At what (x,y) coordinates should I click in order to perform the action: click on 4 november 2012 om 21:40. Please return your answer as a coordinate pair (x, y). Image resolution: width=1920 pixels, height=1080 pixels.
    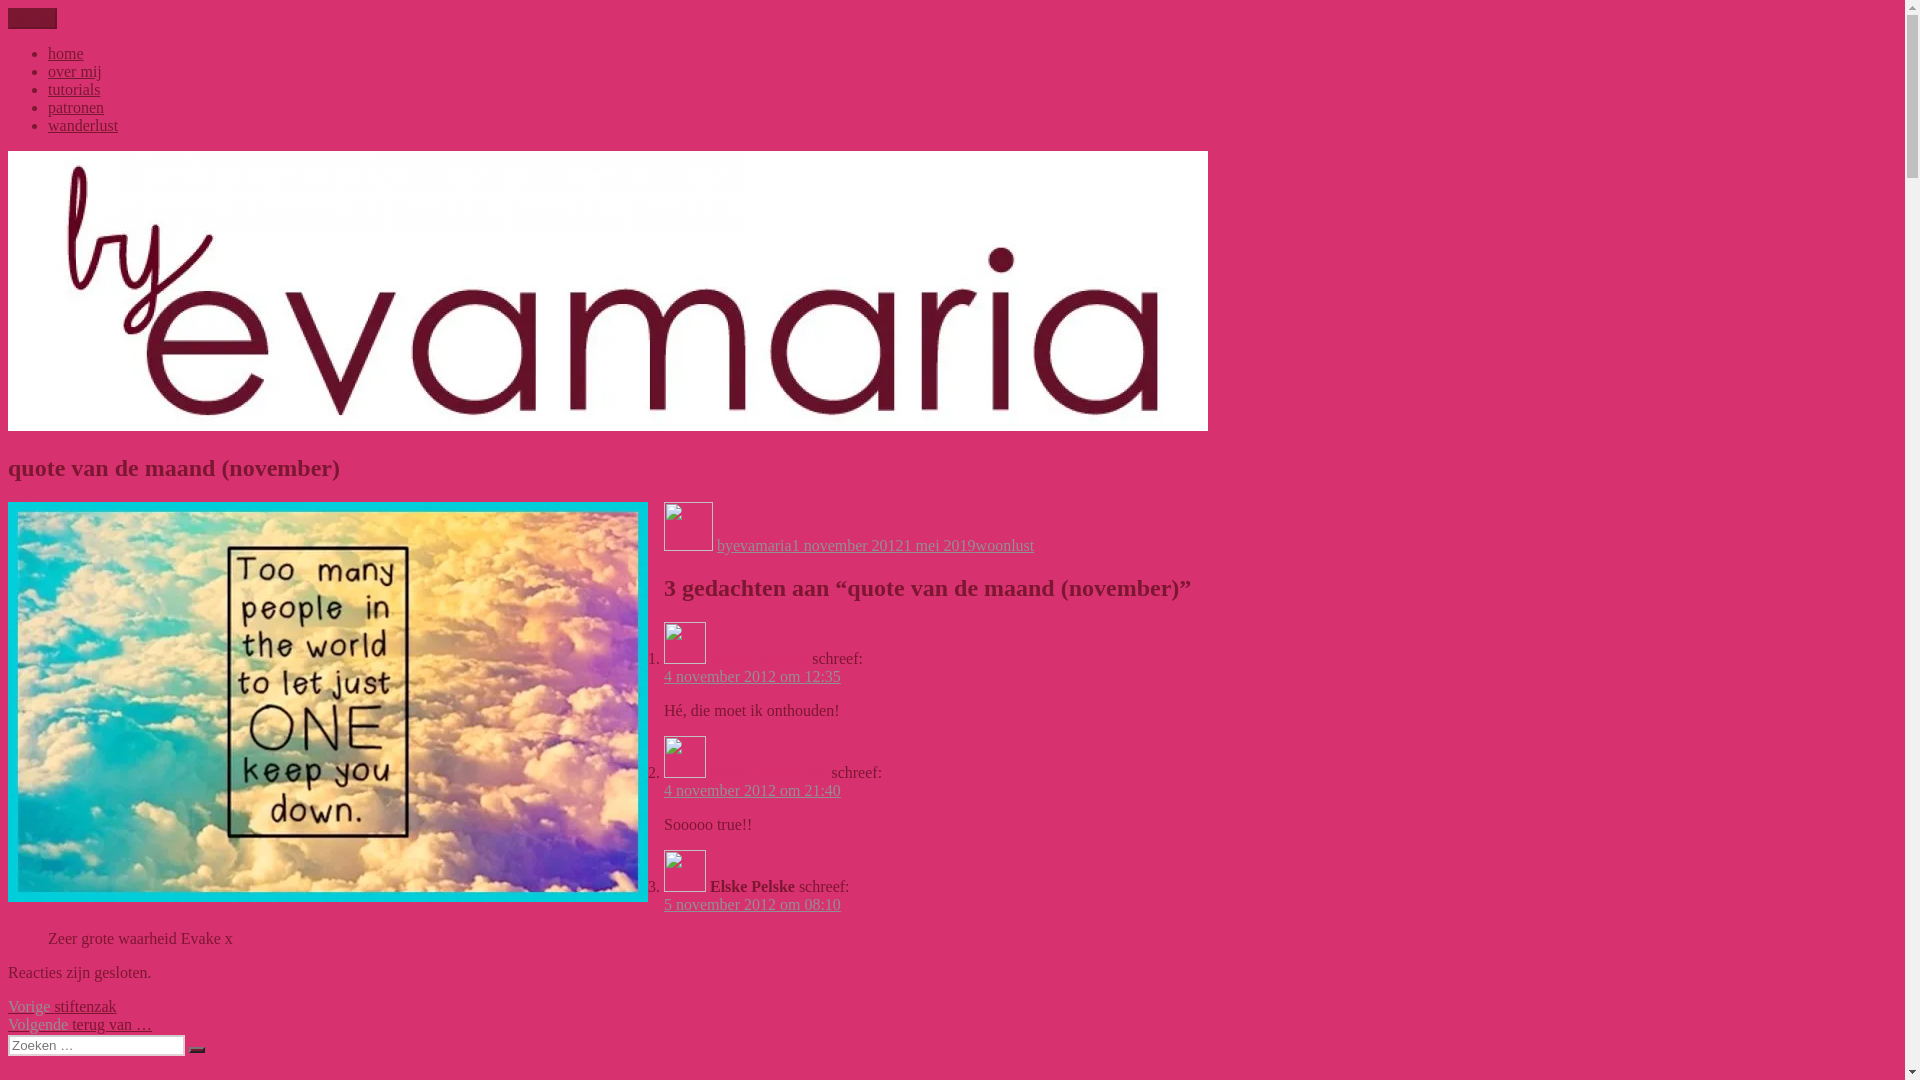
    Looking at the image, I should click on (752, 790).